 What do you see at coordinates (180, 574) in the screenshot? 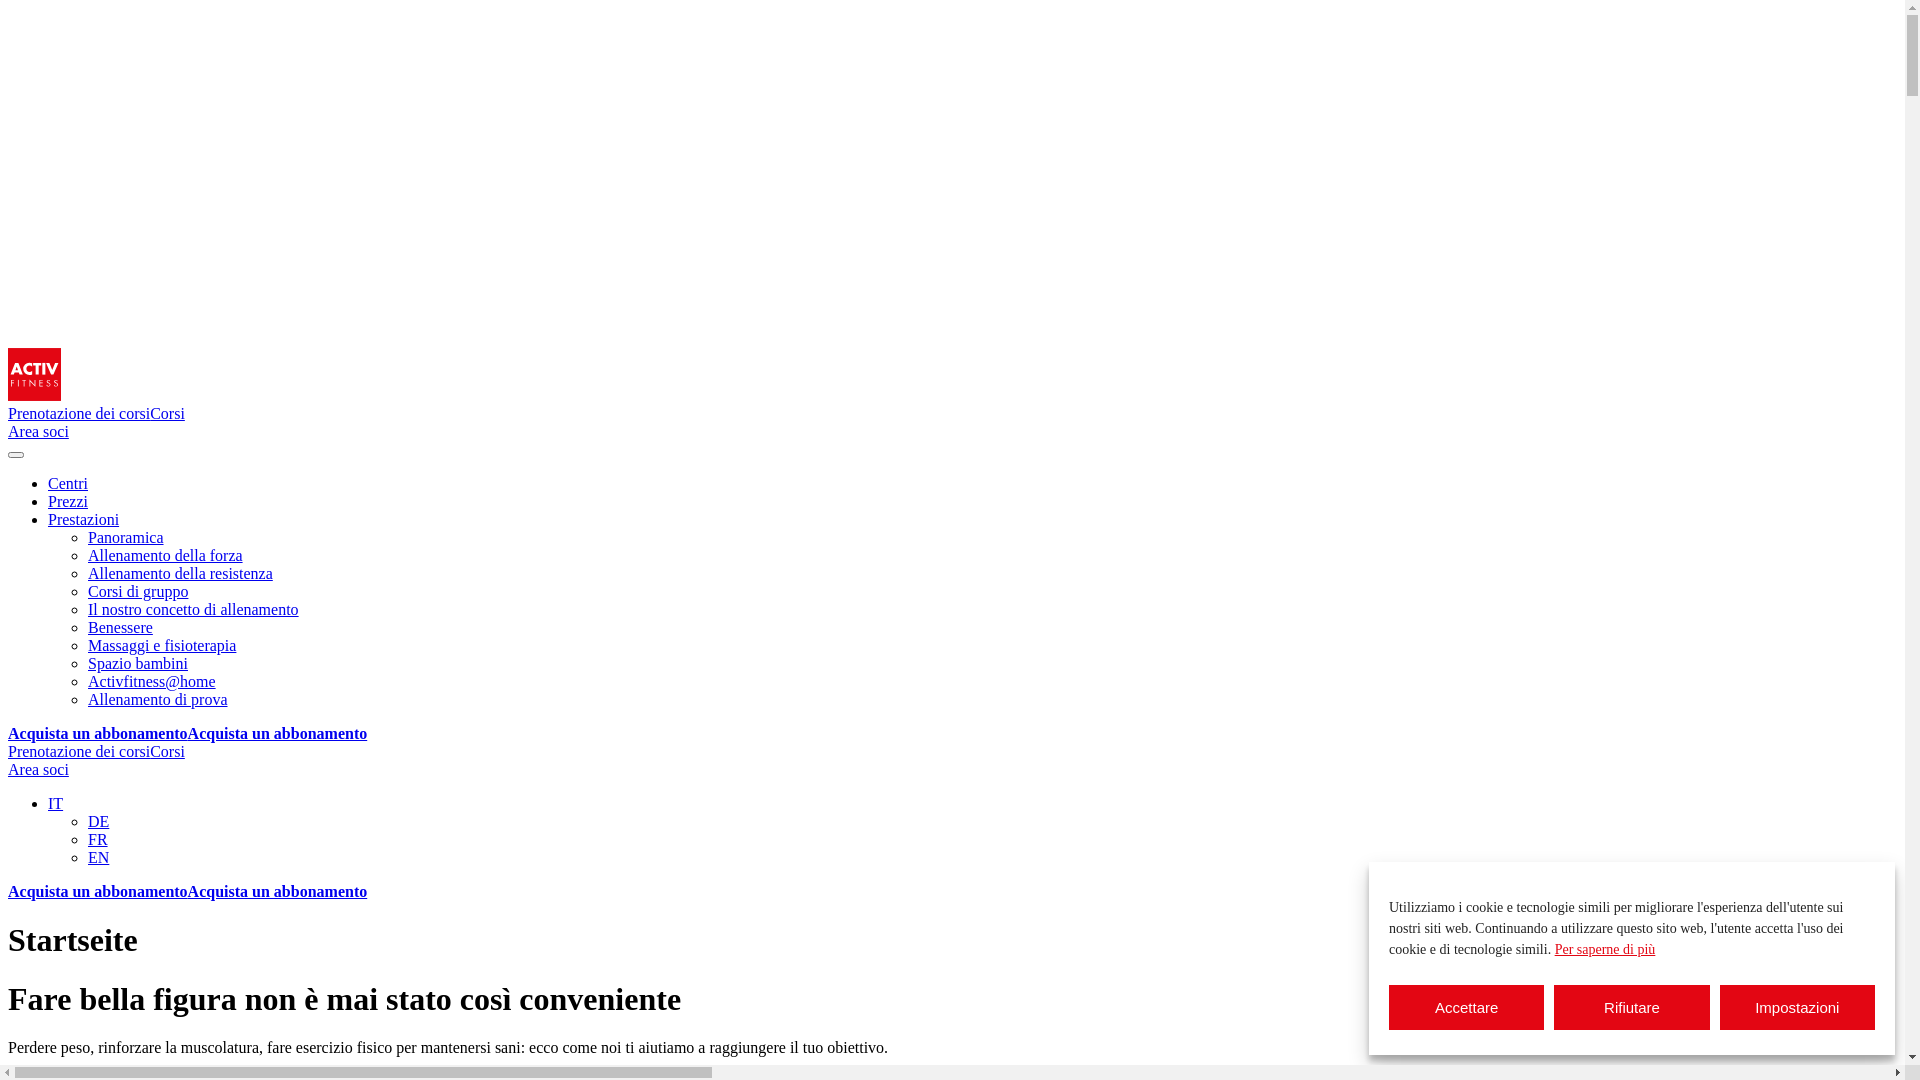
I see `Allenamento della resistenza` at bounding box center [180, 574].